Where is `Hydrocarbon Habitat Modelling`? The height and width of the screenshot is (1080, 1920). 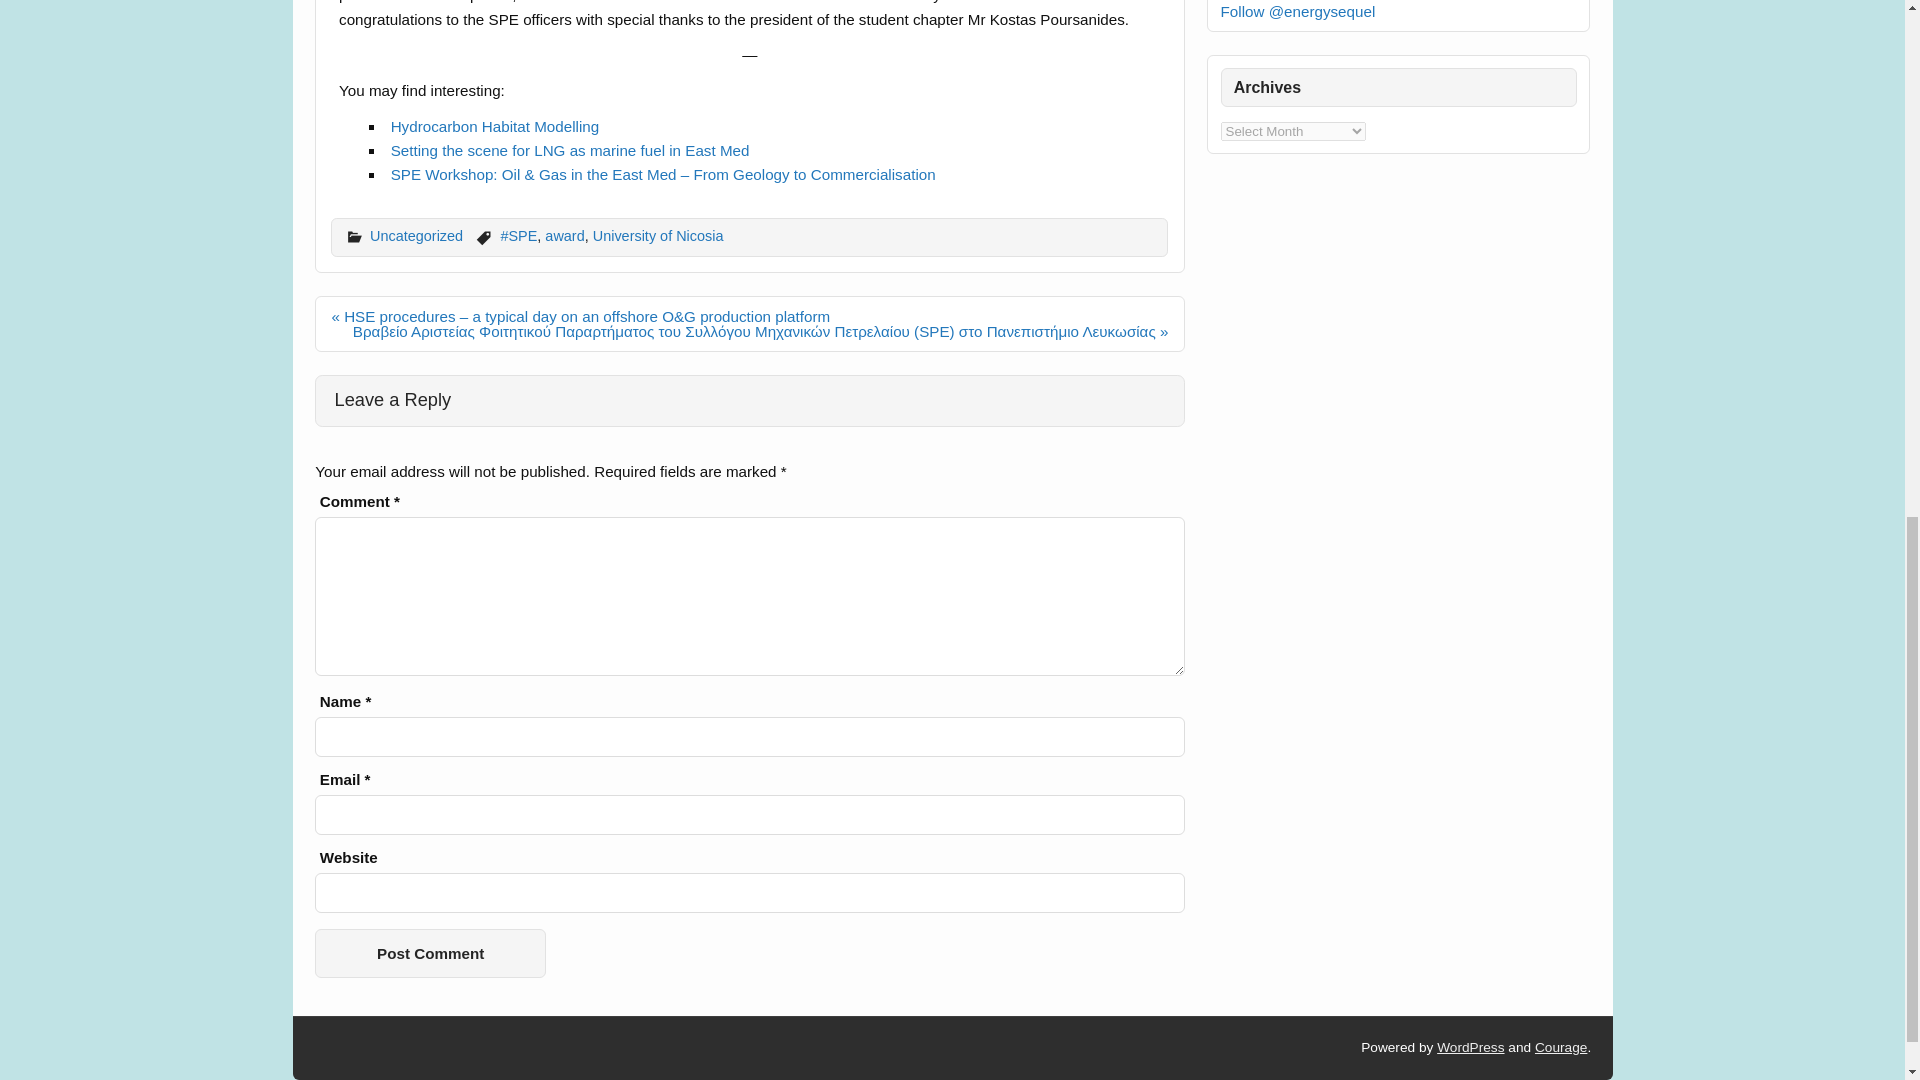
Hydrocarbon Habitat Modelling is located at coordinates (495, 126).